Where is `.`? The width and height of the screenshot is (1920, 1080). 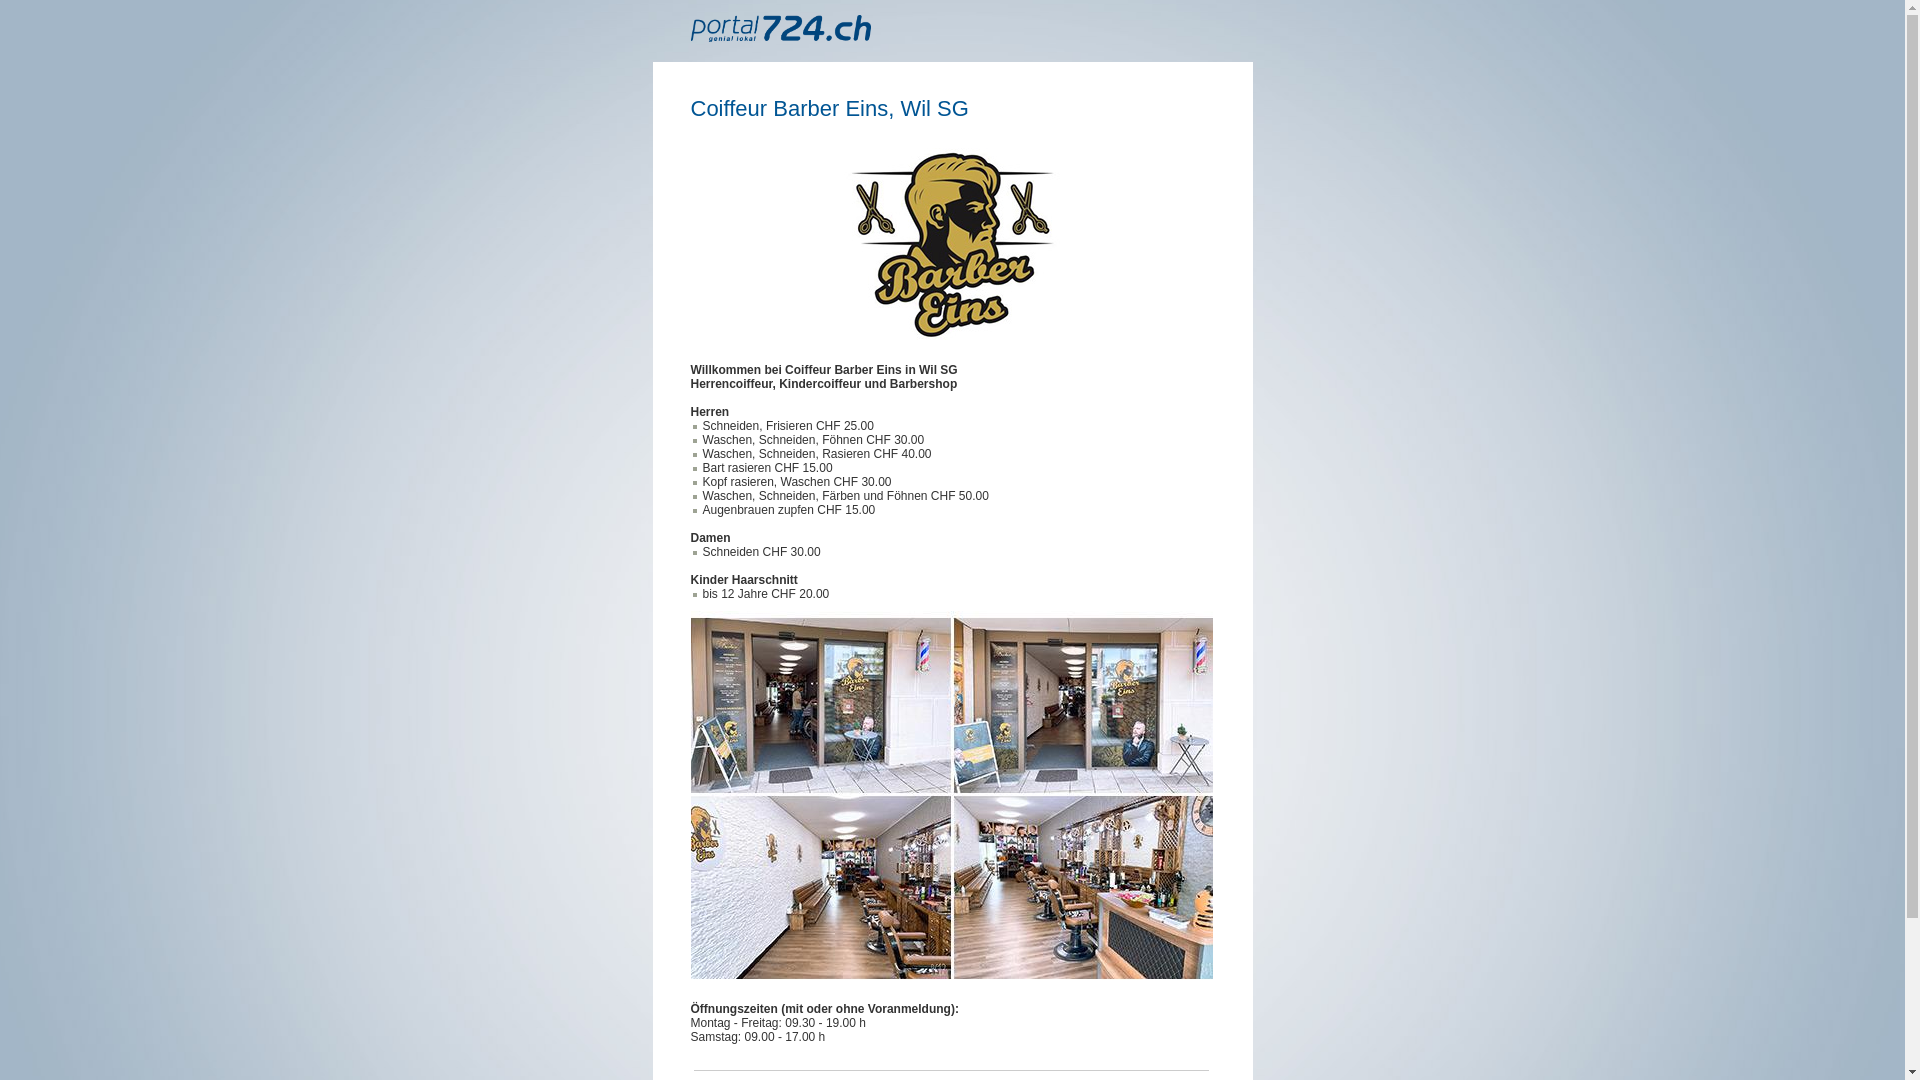
. is located at coordinates (696, 594).